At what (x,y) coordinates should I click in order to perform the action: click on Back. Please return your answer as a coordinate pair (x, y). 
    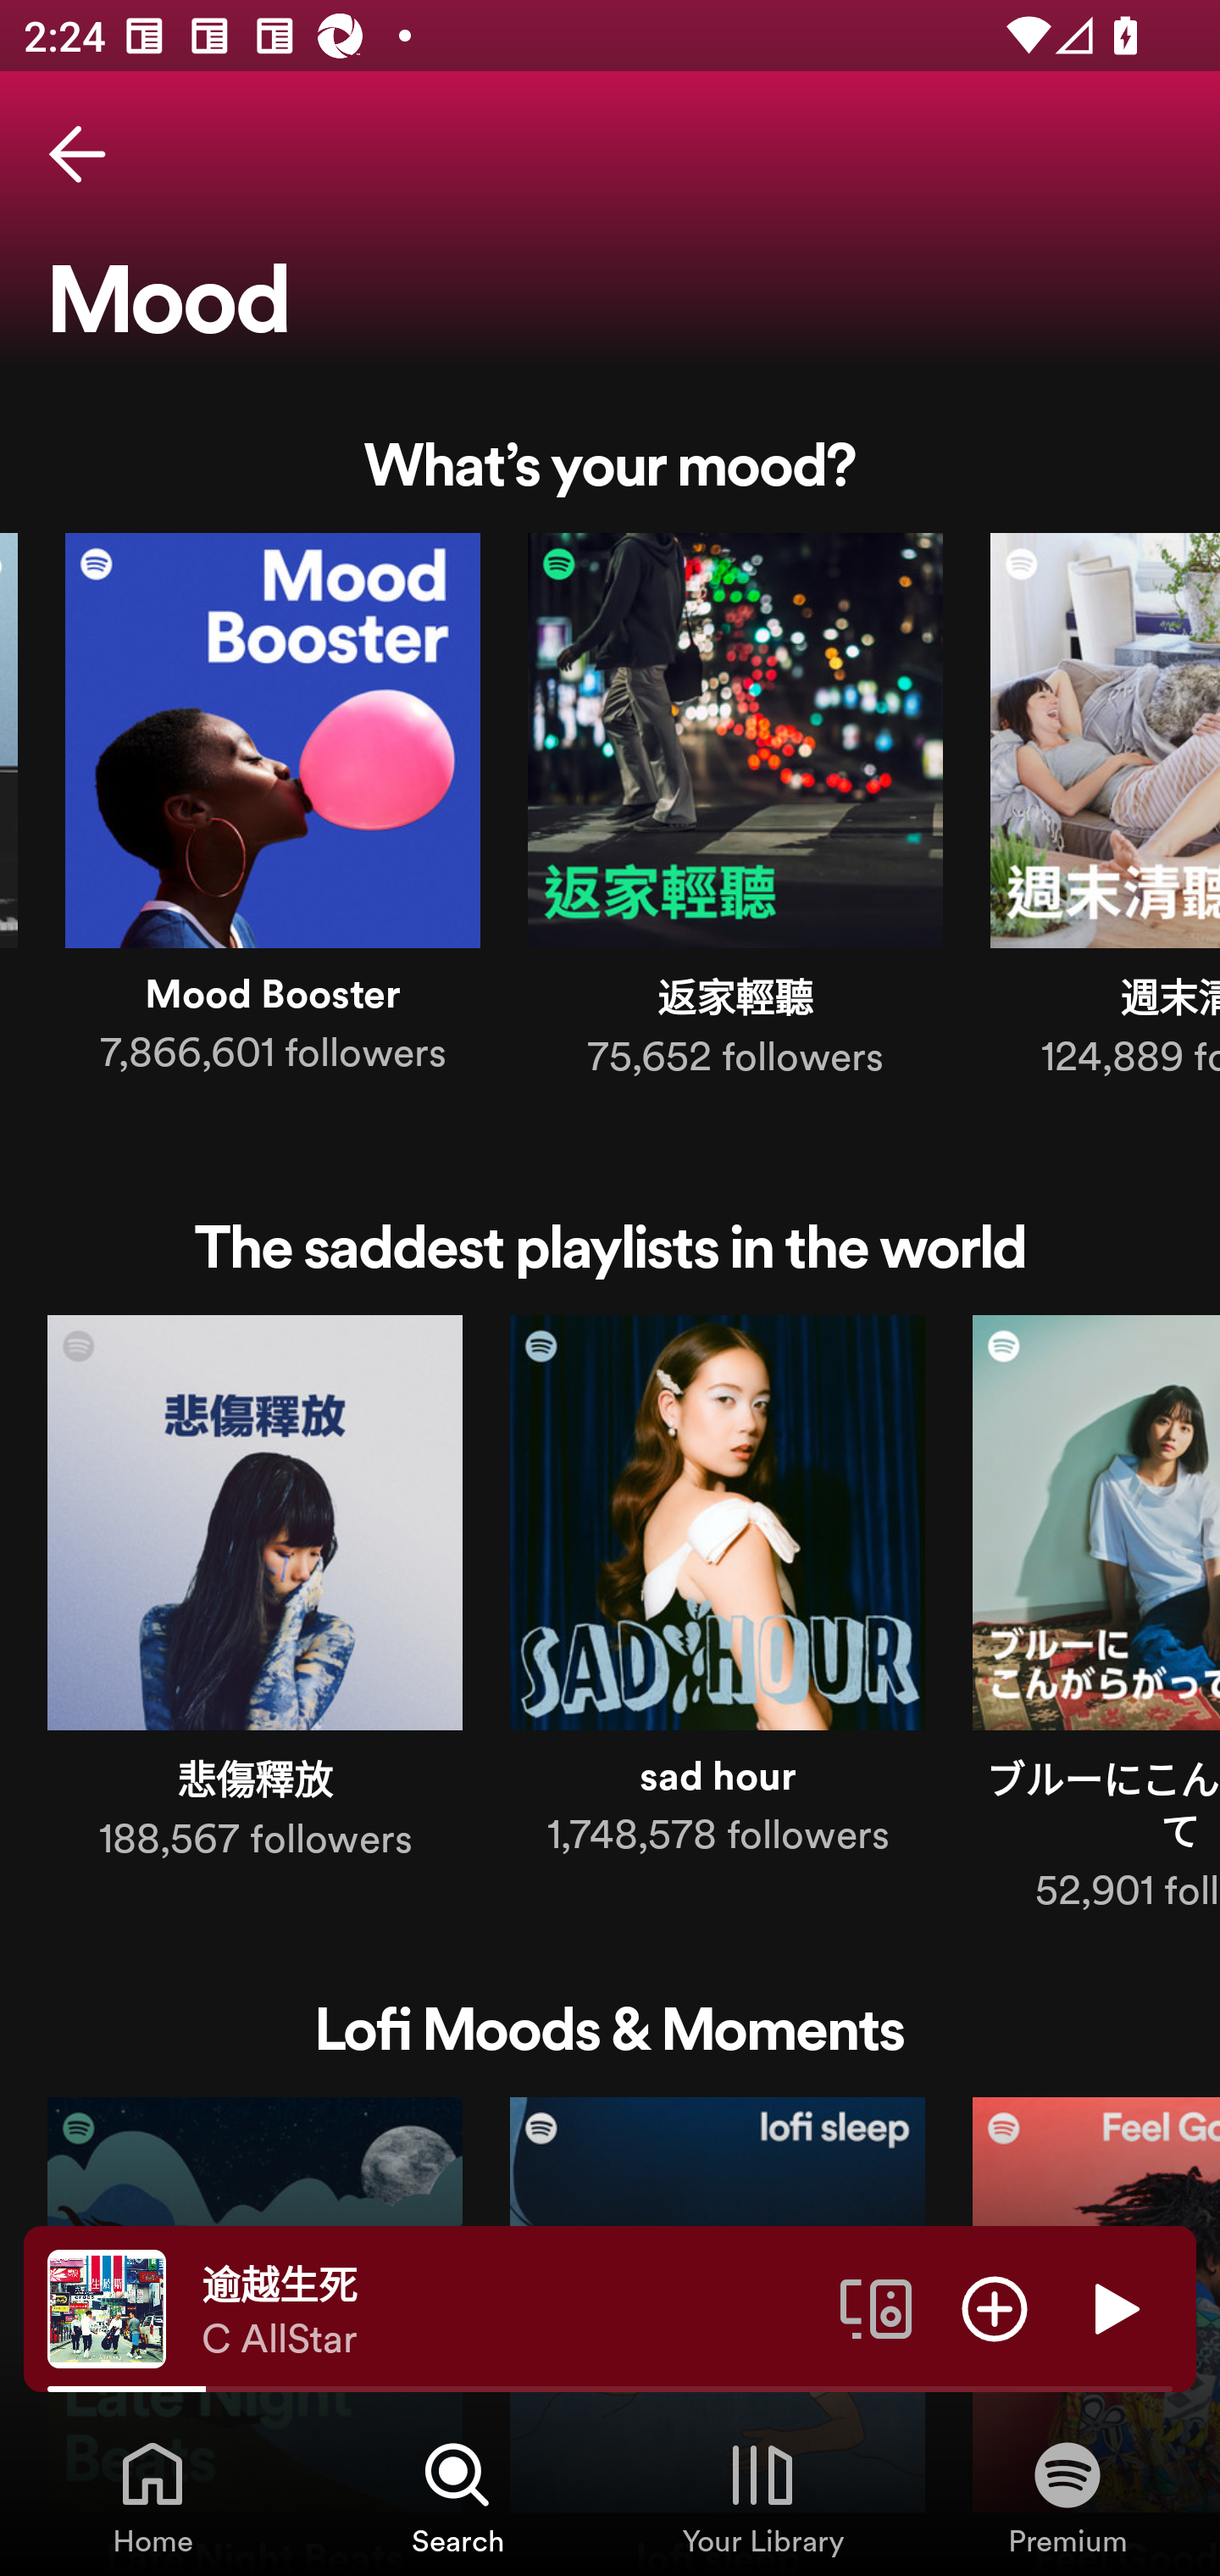
    Looking at the image, I should click on (77, 154).